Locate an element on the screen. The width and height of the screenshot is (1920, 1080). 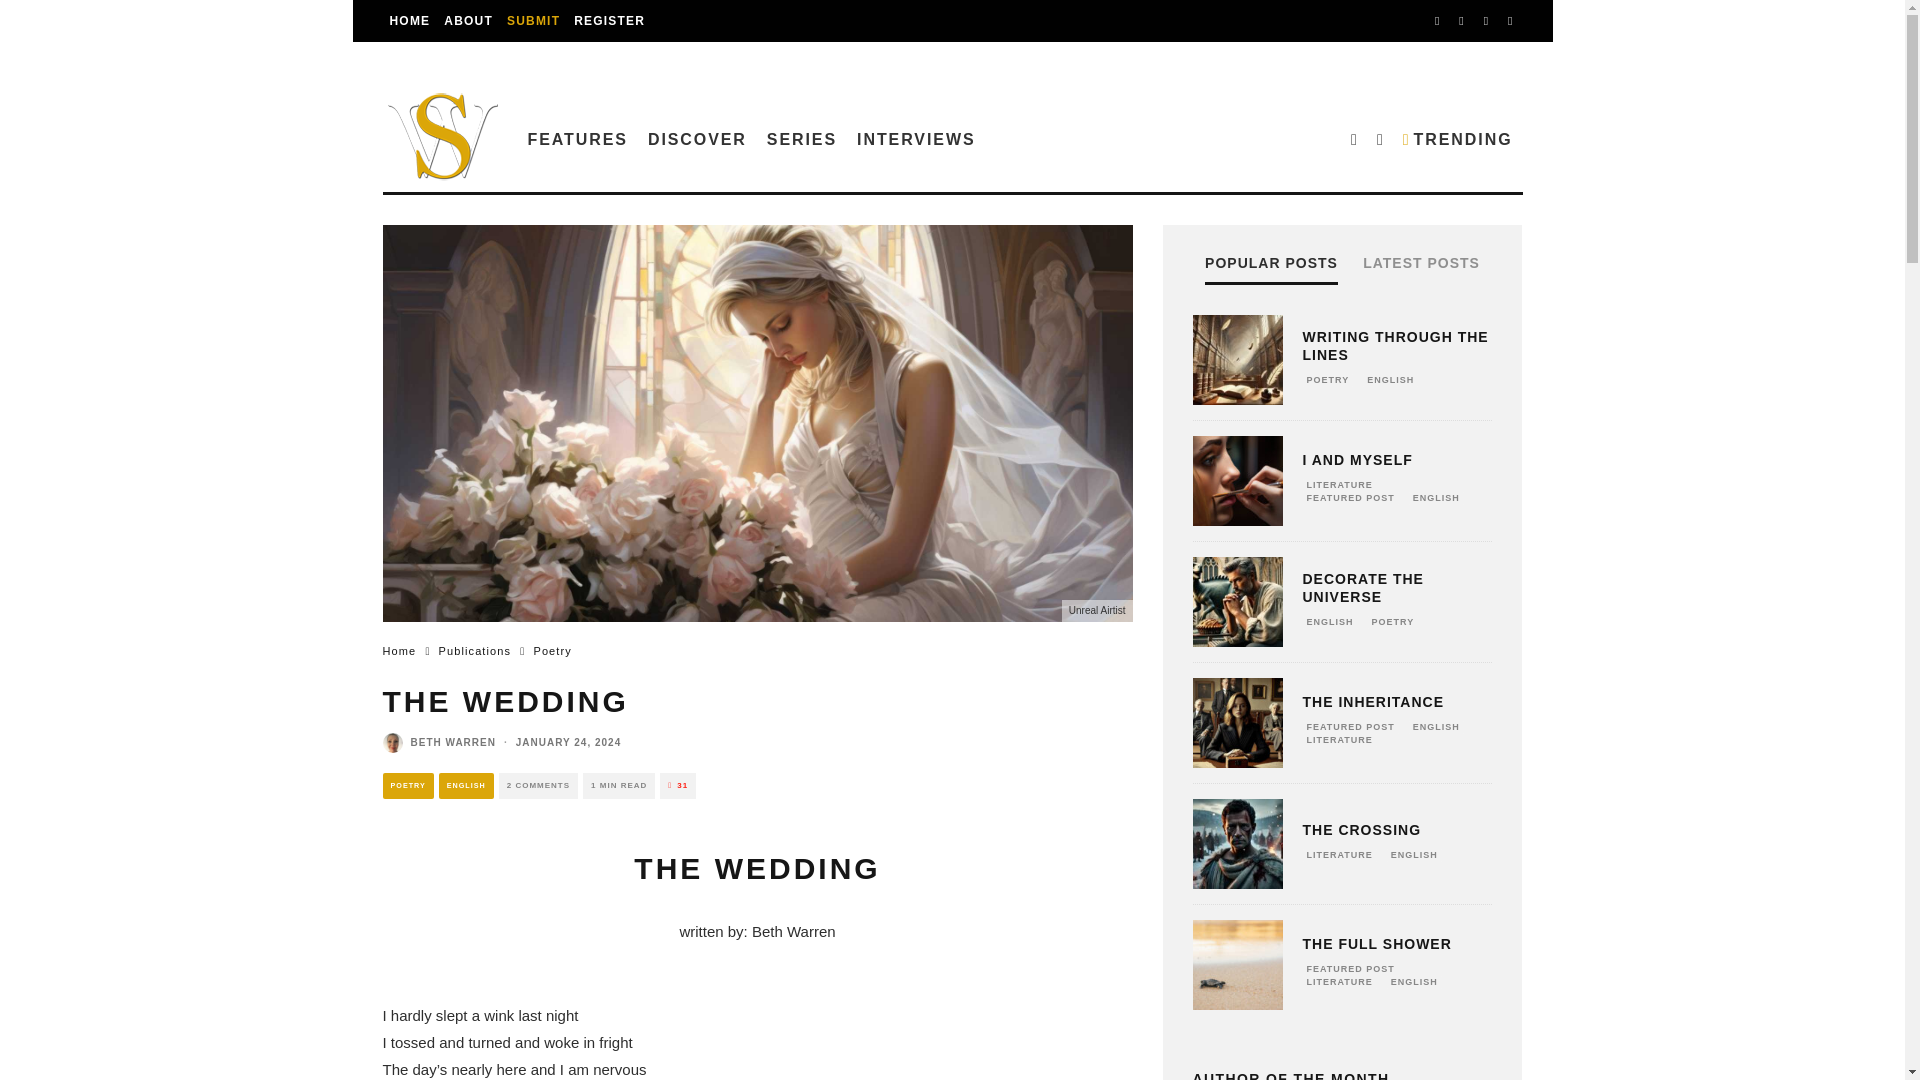
DISCOVER is located at coordinates (696, 138).